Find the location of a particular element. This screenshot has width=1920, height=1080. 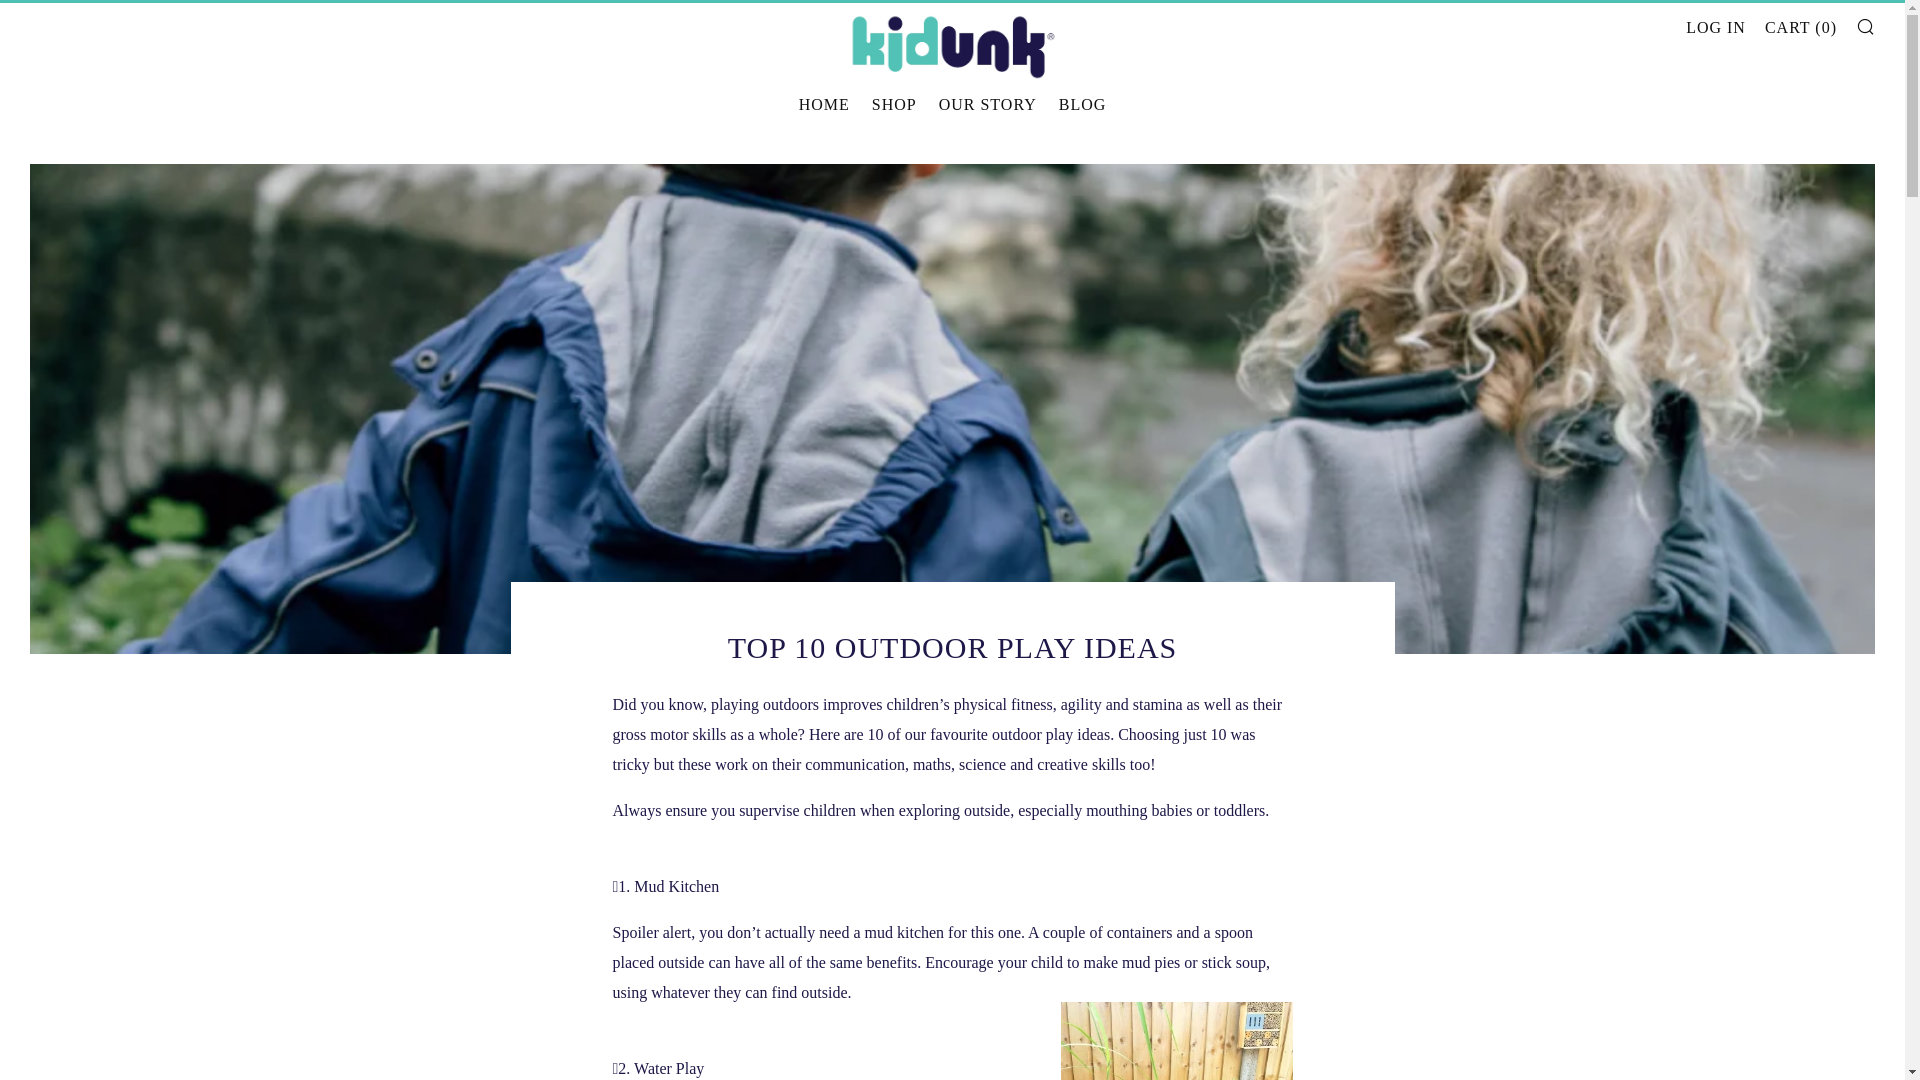

SHOP is located at coordinates (894, 103).